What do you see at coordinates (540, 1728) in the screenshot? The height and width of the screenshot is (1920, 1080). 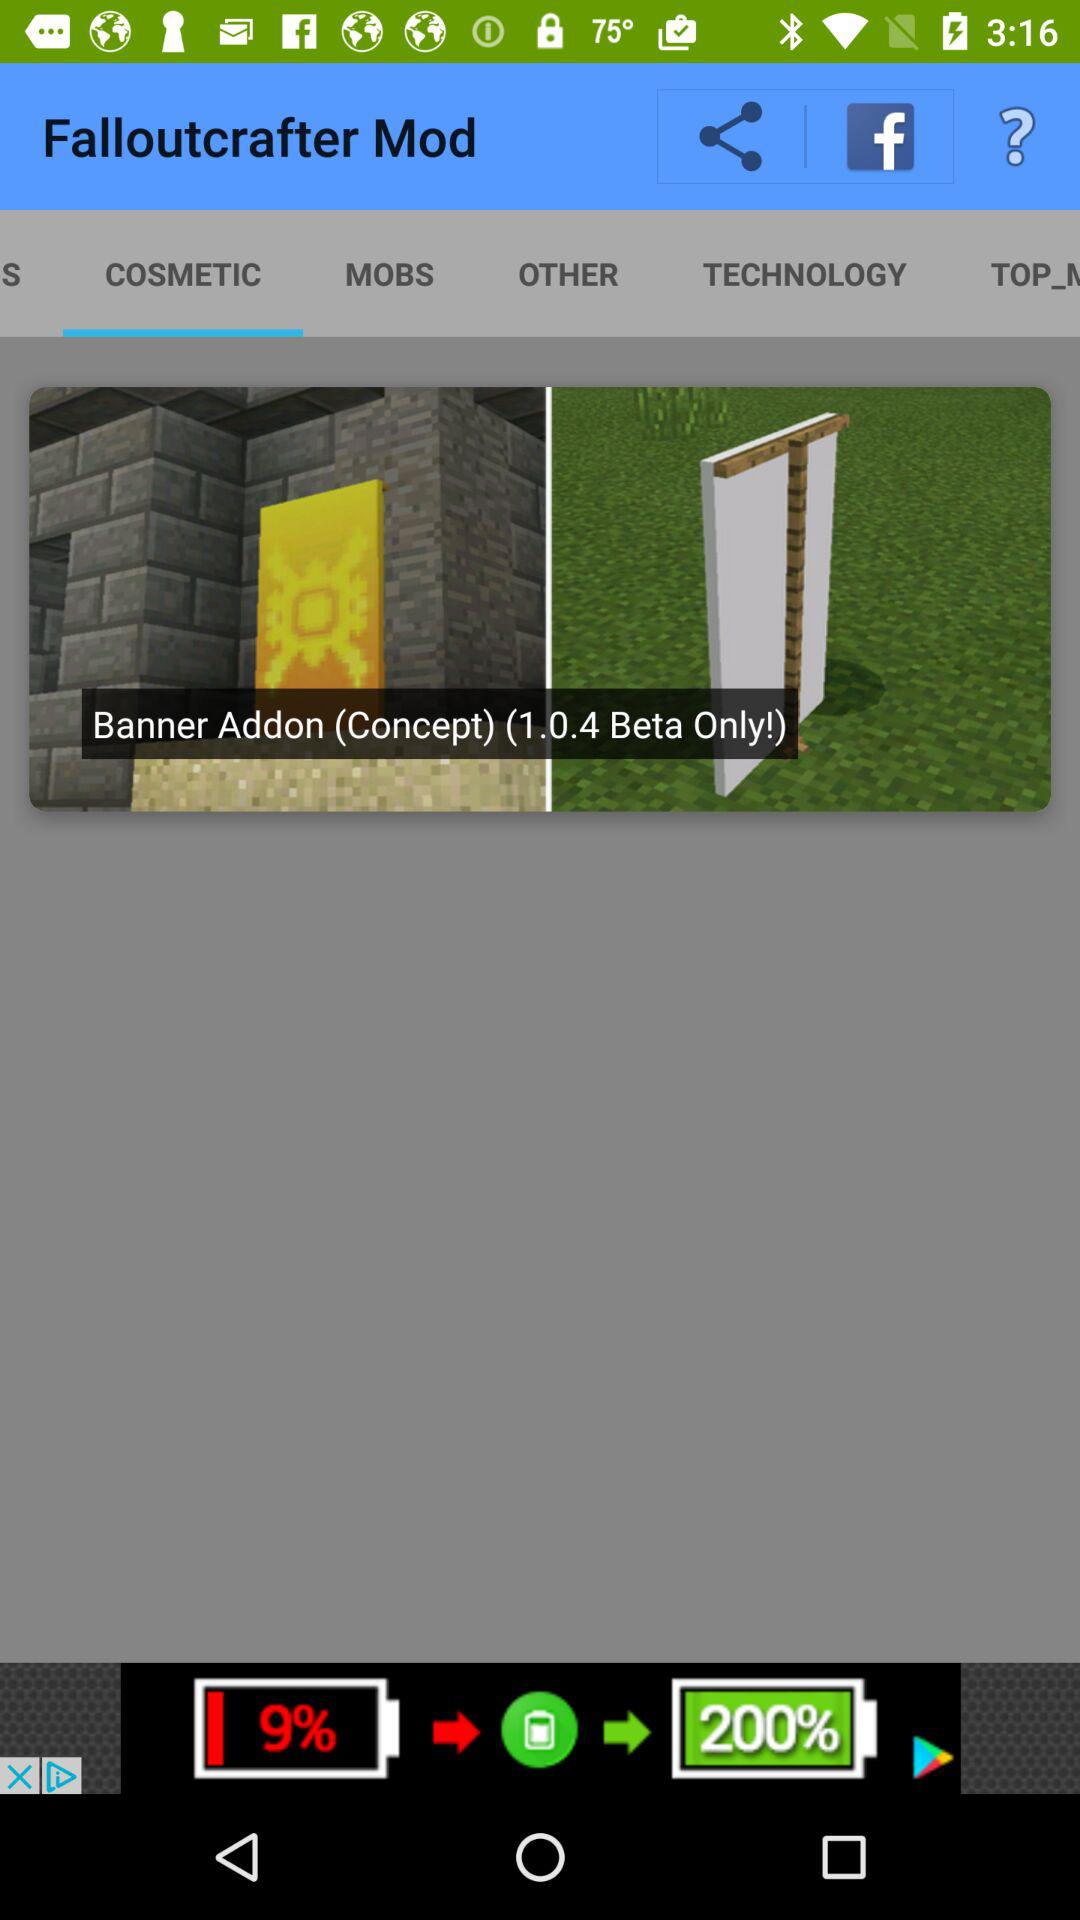 I see `open advertisement` at bounding box center [540, 1728].